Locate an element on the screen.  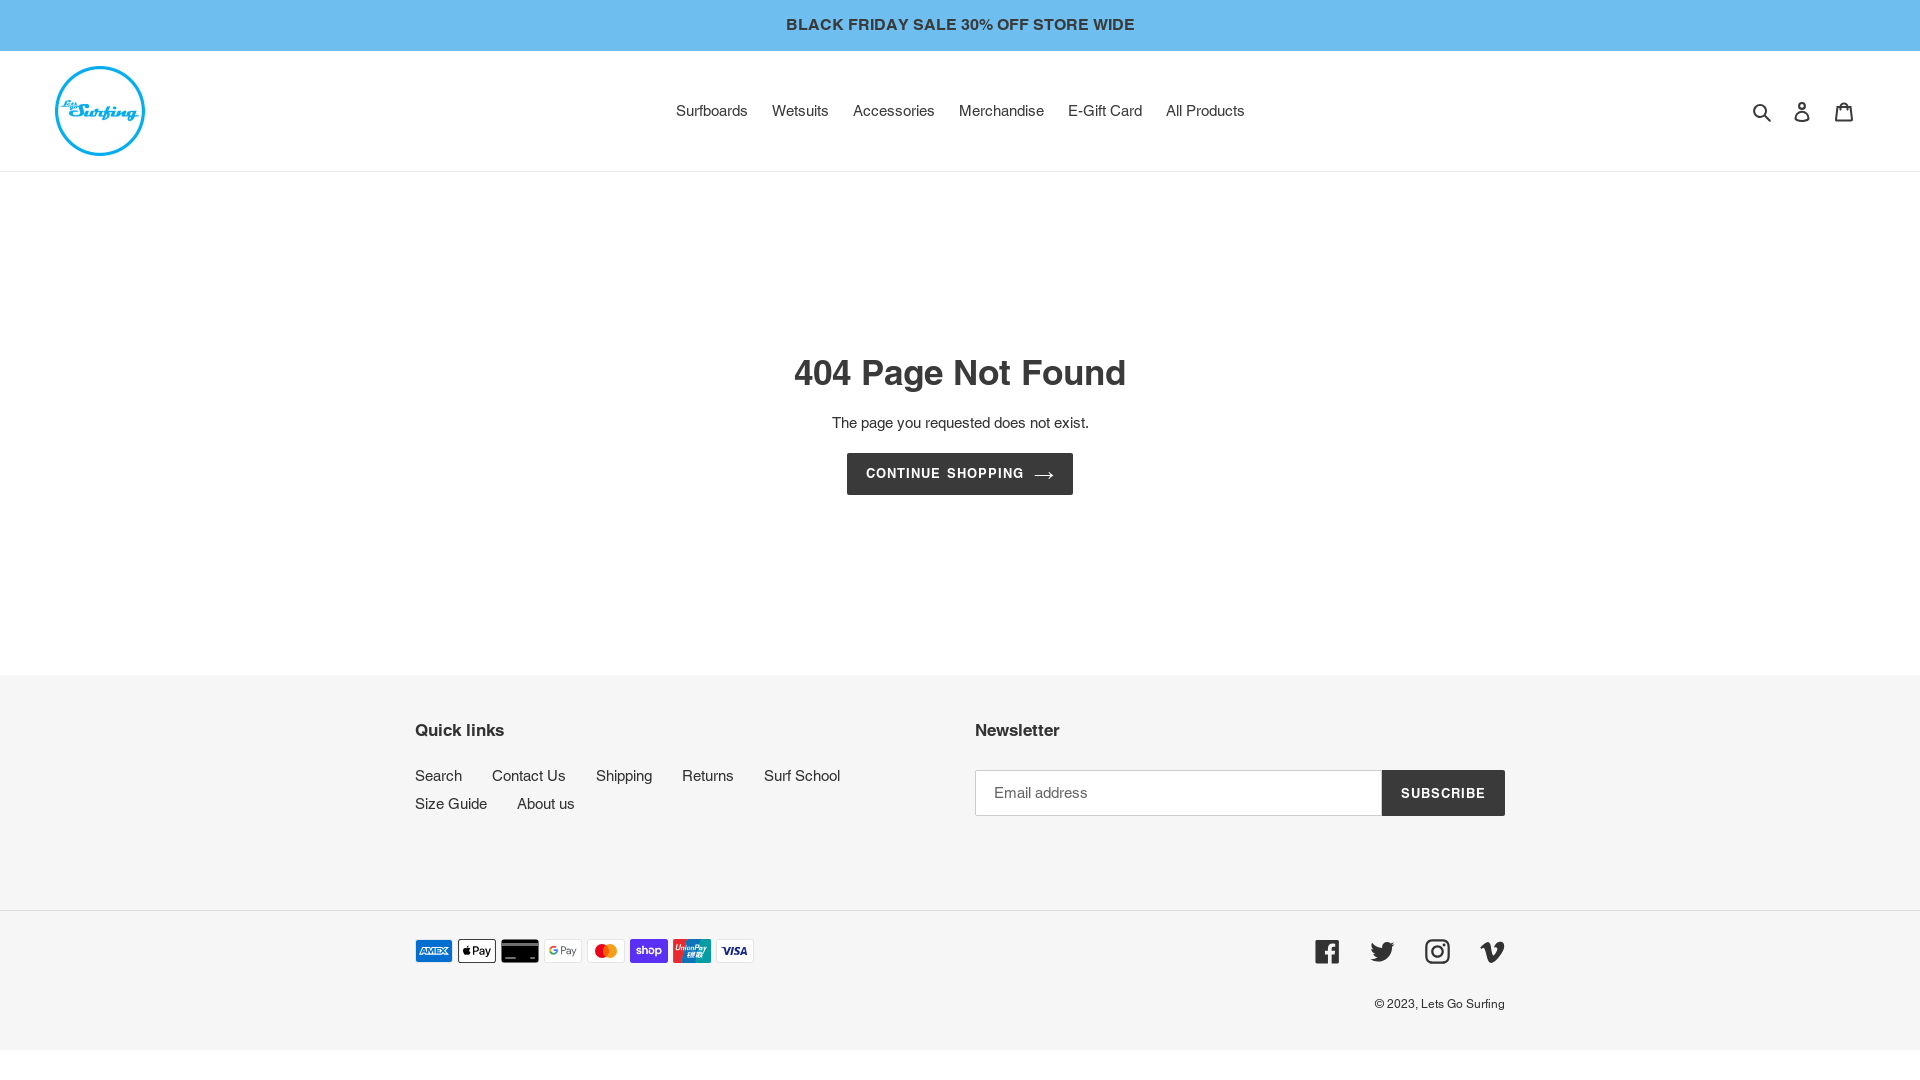
Merchandise is located at coordinates (1000, 112).